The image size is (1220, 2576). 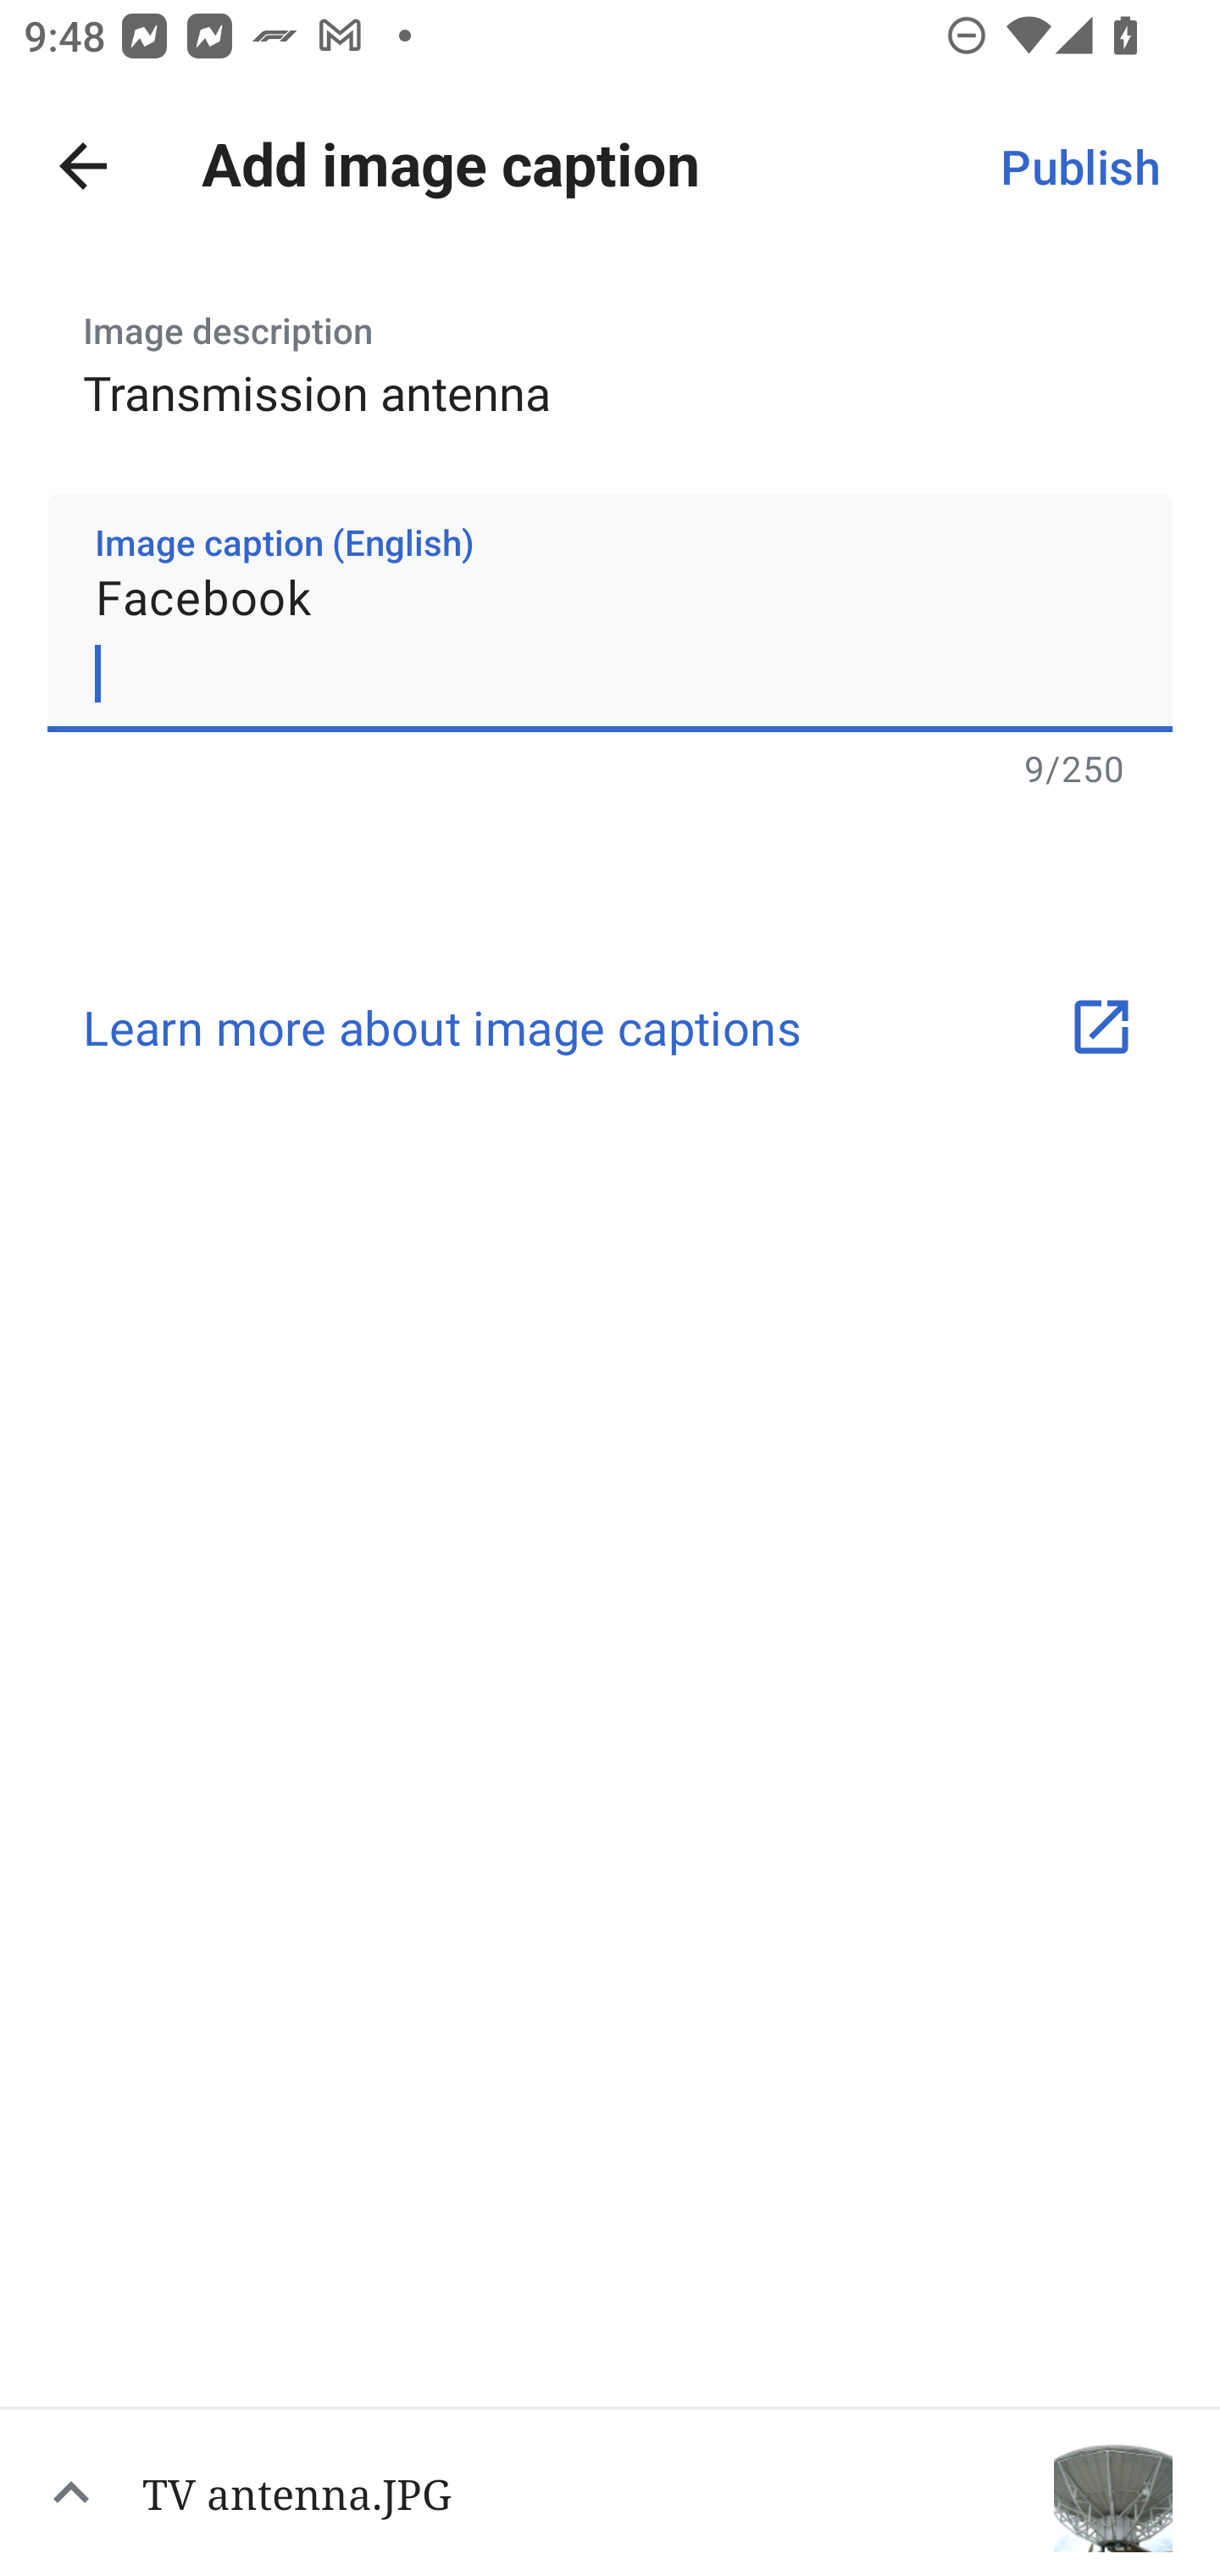 I want to click on Image description Transmission antenna, so click(x=610, y=354).